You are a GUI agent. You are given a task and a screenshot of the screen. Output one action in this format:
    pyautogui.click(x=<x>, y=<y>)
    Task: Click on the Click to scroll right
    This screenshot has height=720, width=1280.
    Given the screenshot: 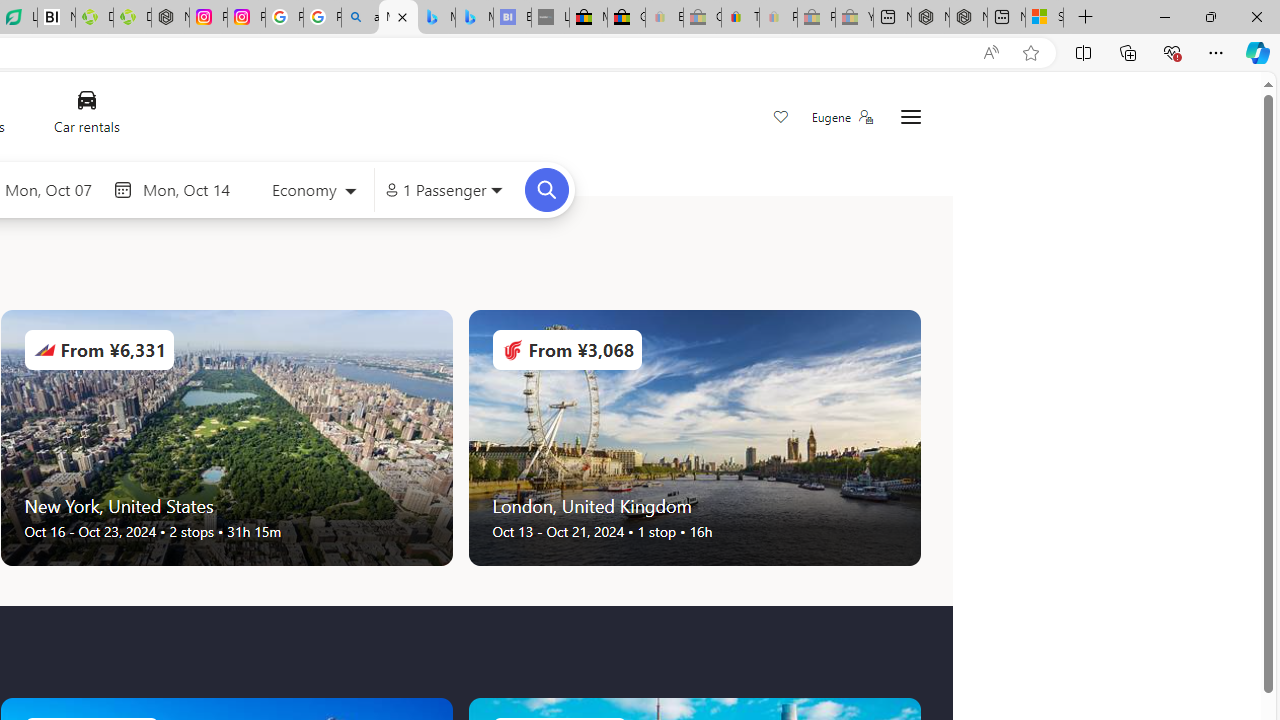 What is the action you would take?
    pyautogui.click(x=920, y=438)
    